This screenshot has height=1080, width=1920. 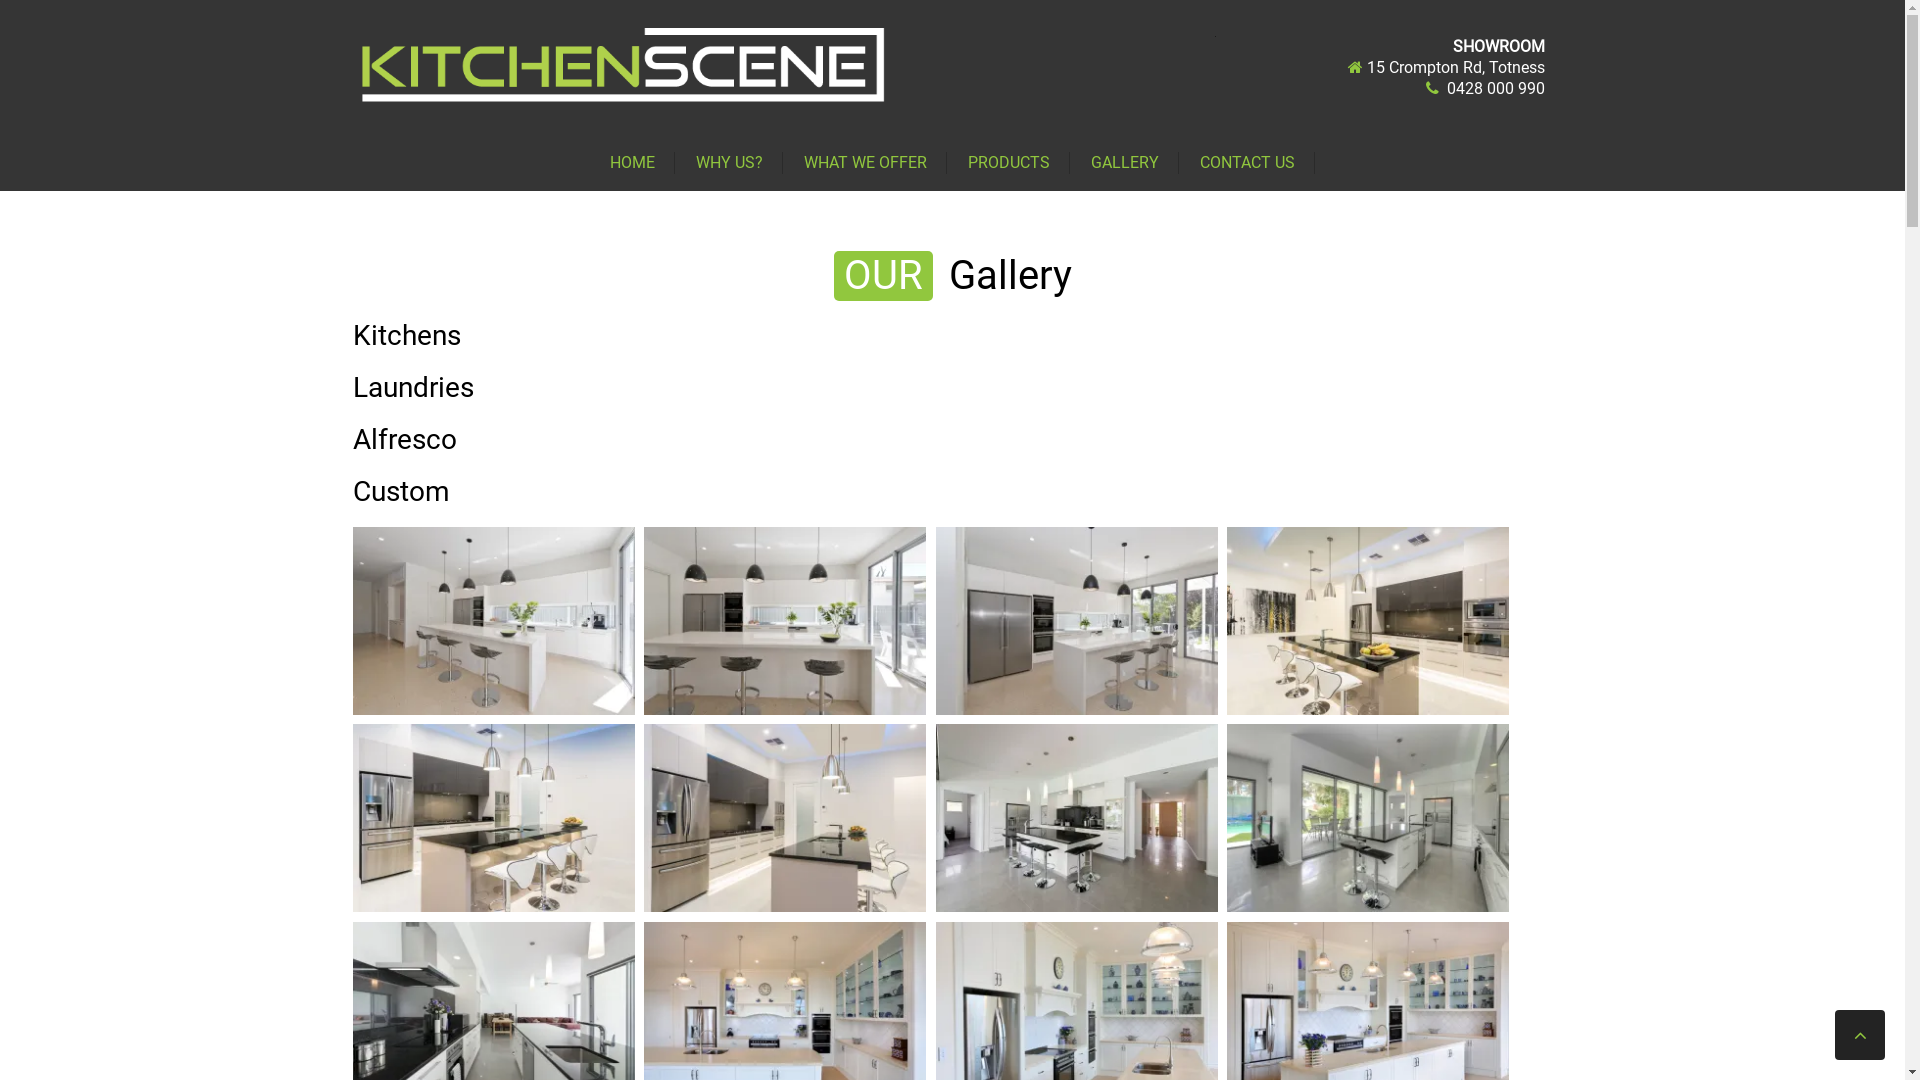 What do you see at coordinates (632, 163) in the screenshot?
I see `HOME` at bounding box center [632, 163].